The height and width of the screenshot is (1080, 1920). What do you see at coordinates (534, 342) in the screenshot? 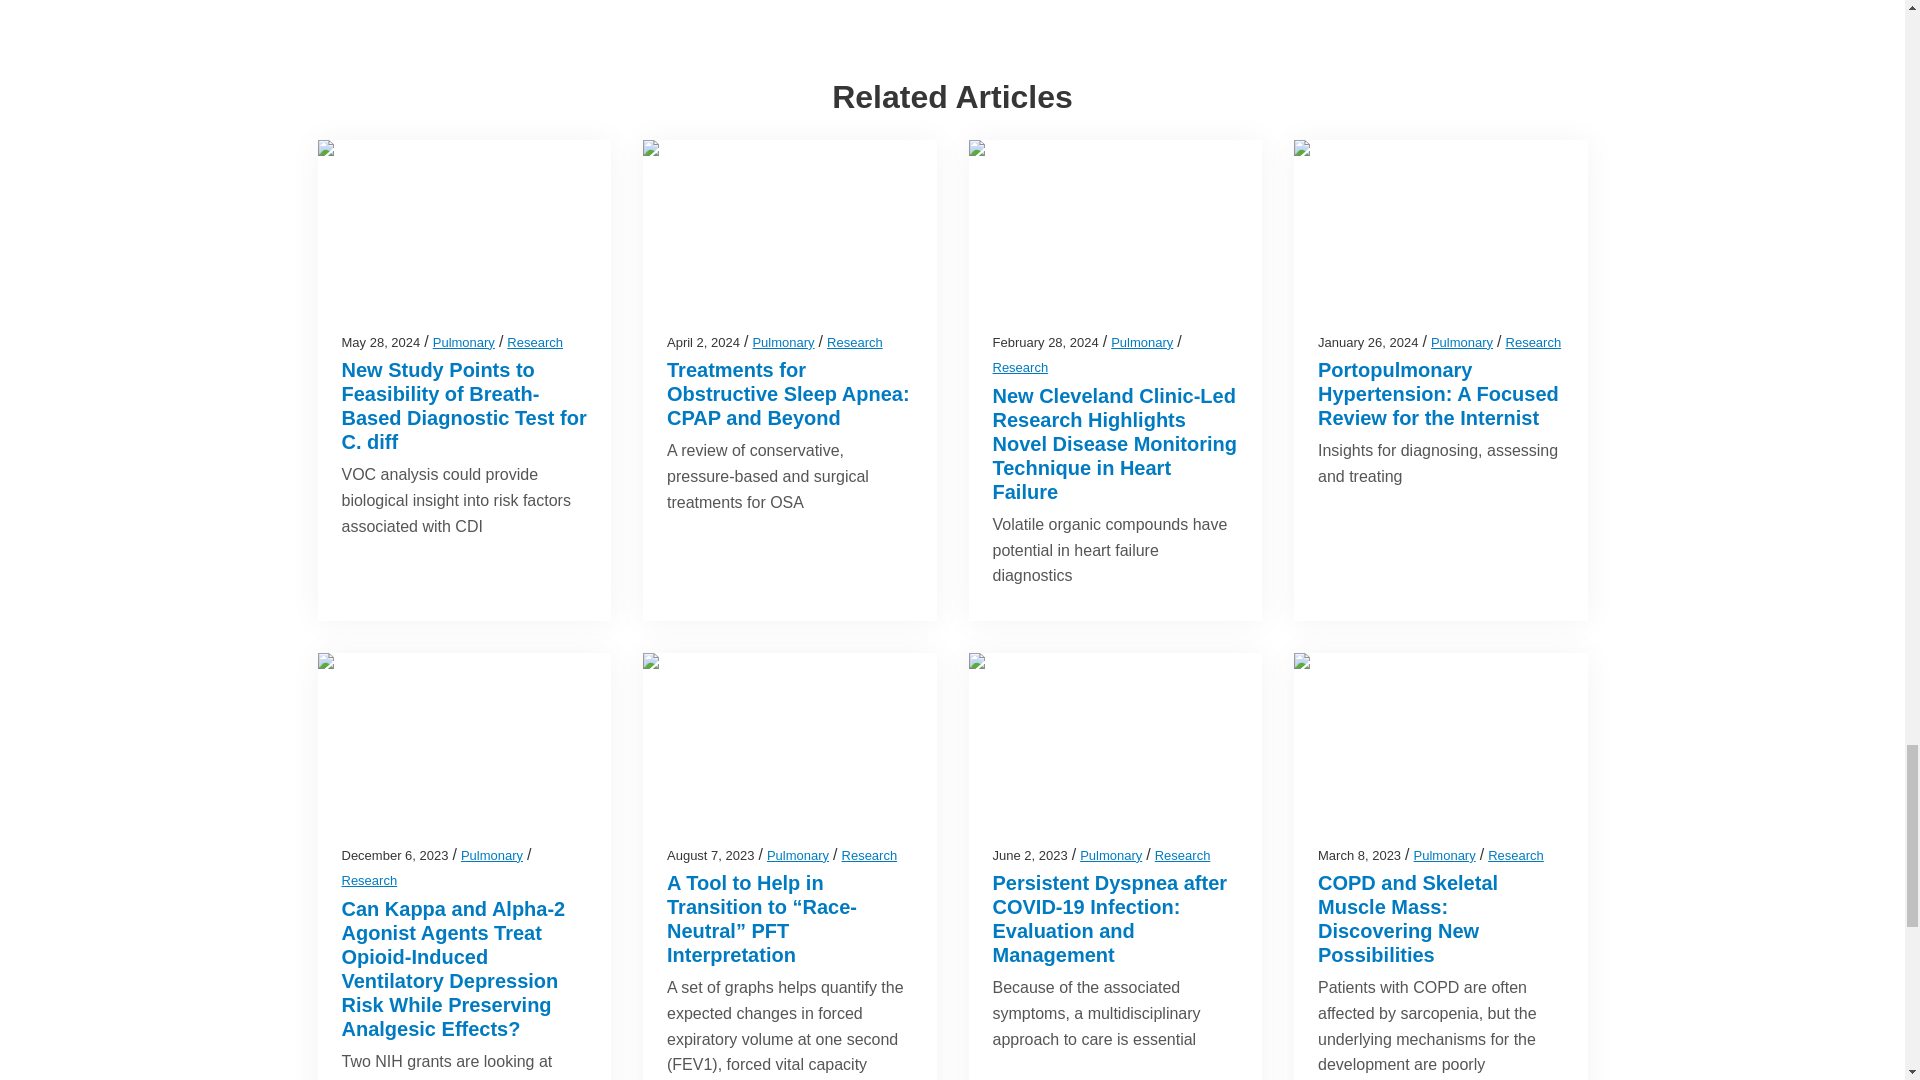
I see `Research` at bounding box center [534, 342].